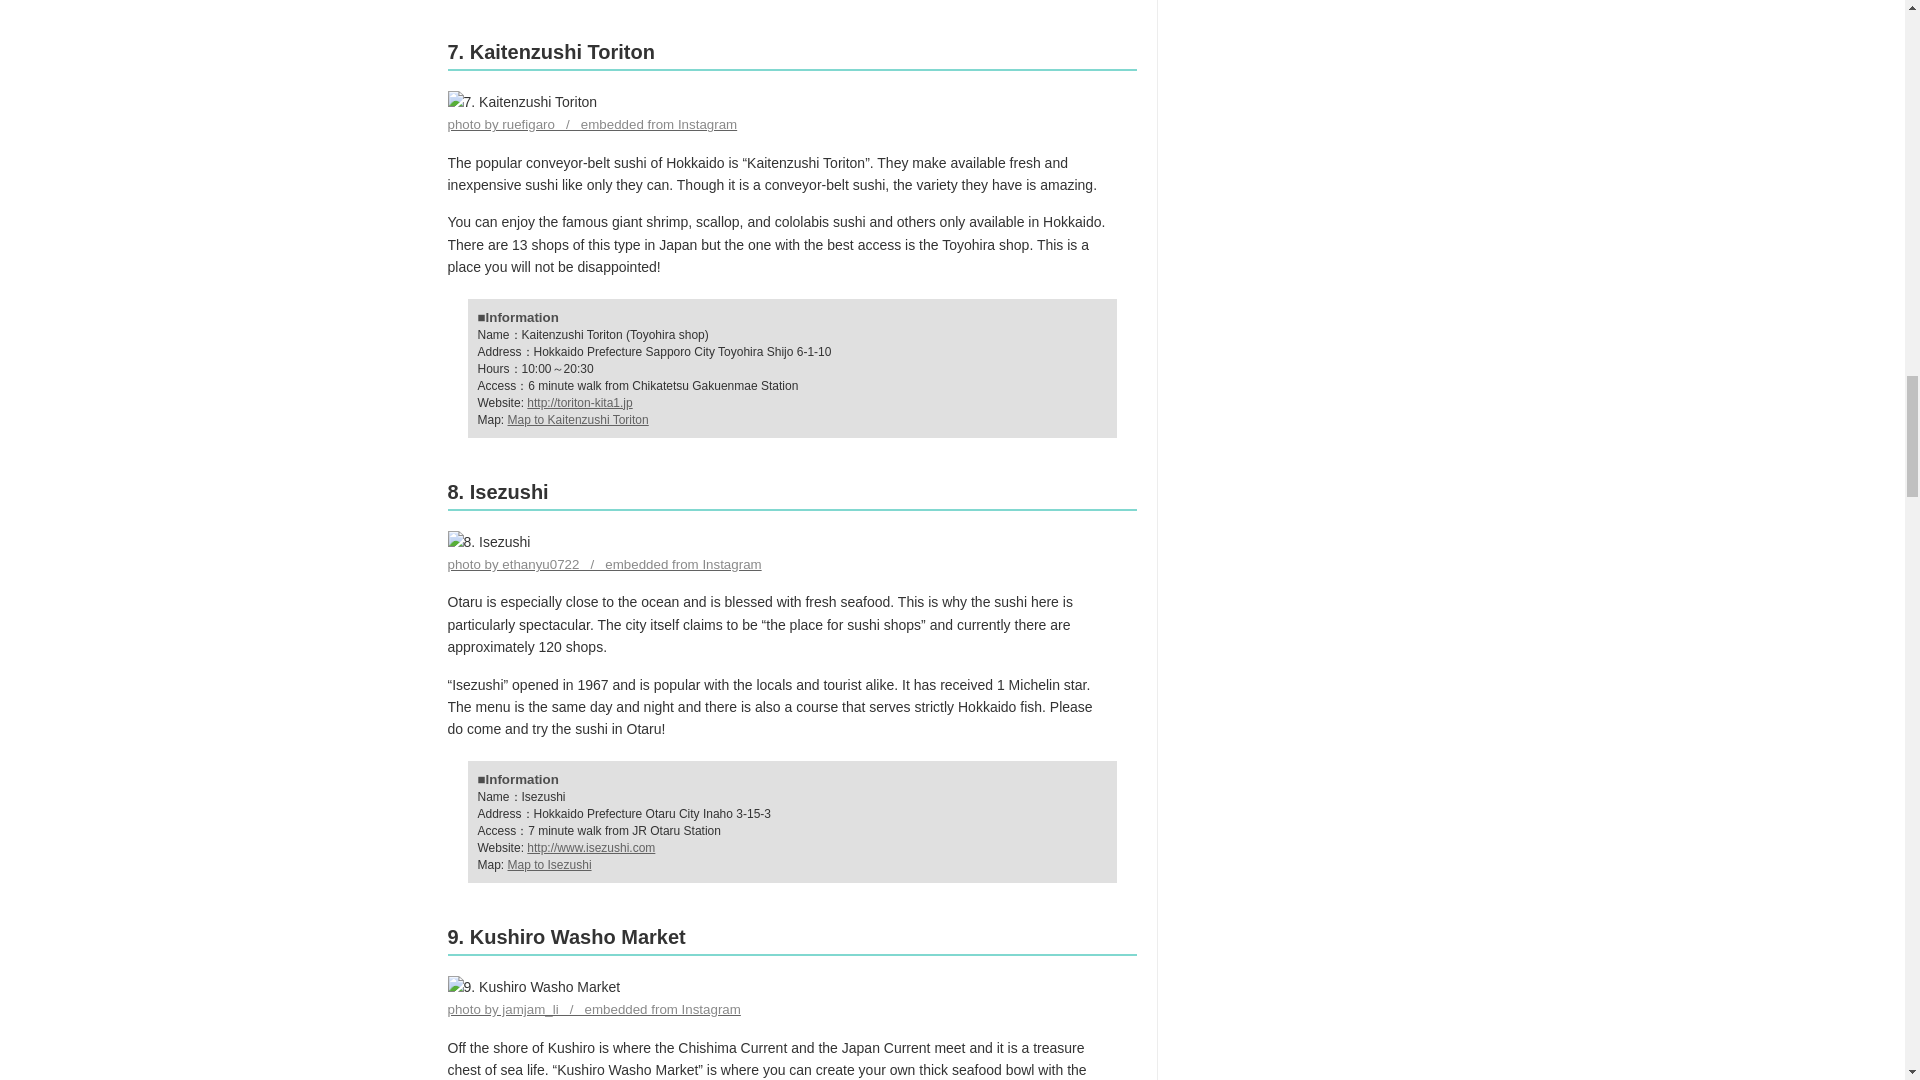 Image resolution: width=1920 pixels, height=1080 pixels. Describe the element at coordinates (534, 986) in the screenshot. I see `9. Kushiro Washo Market` at that location.